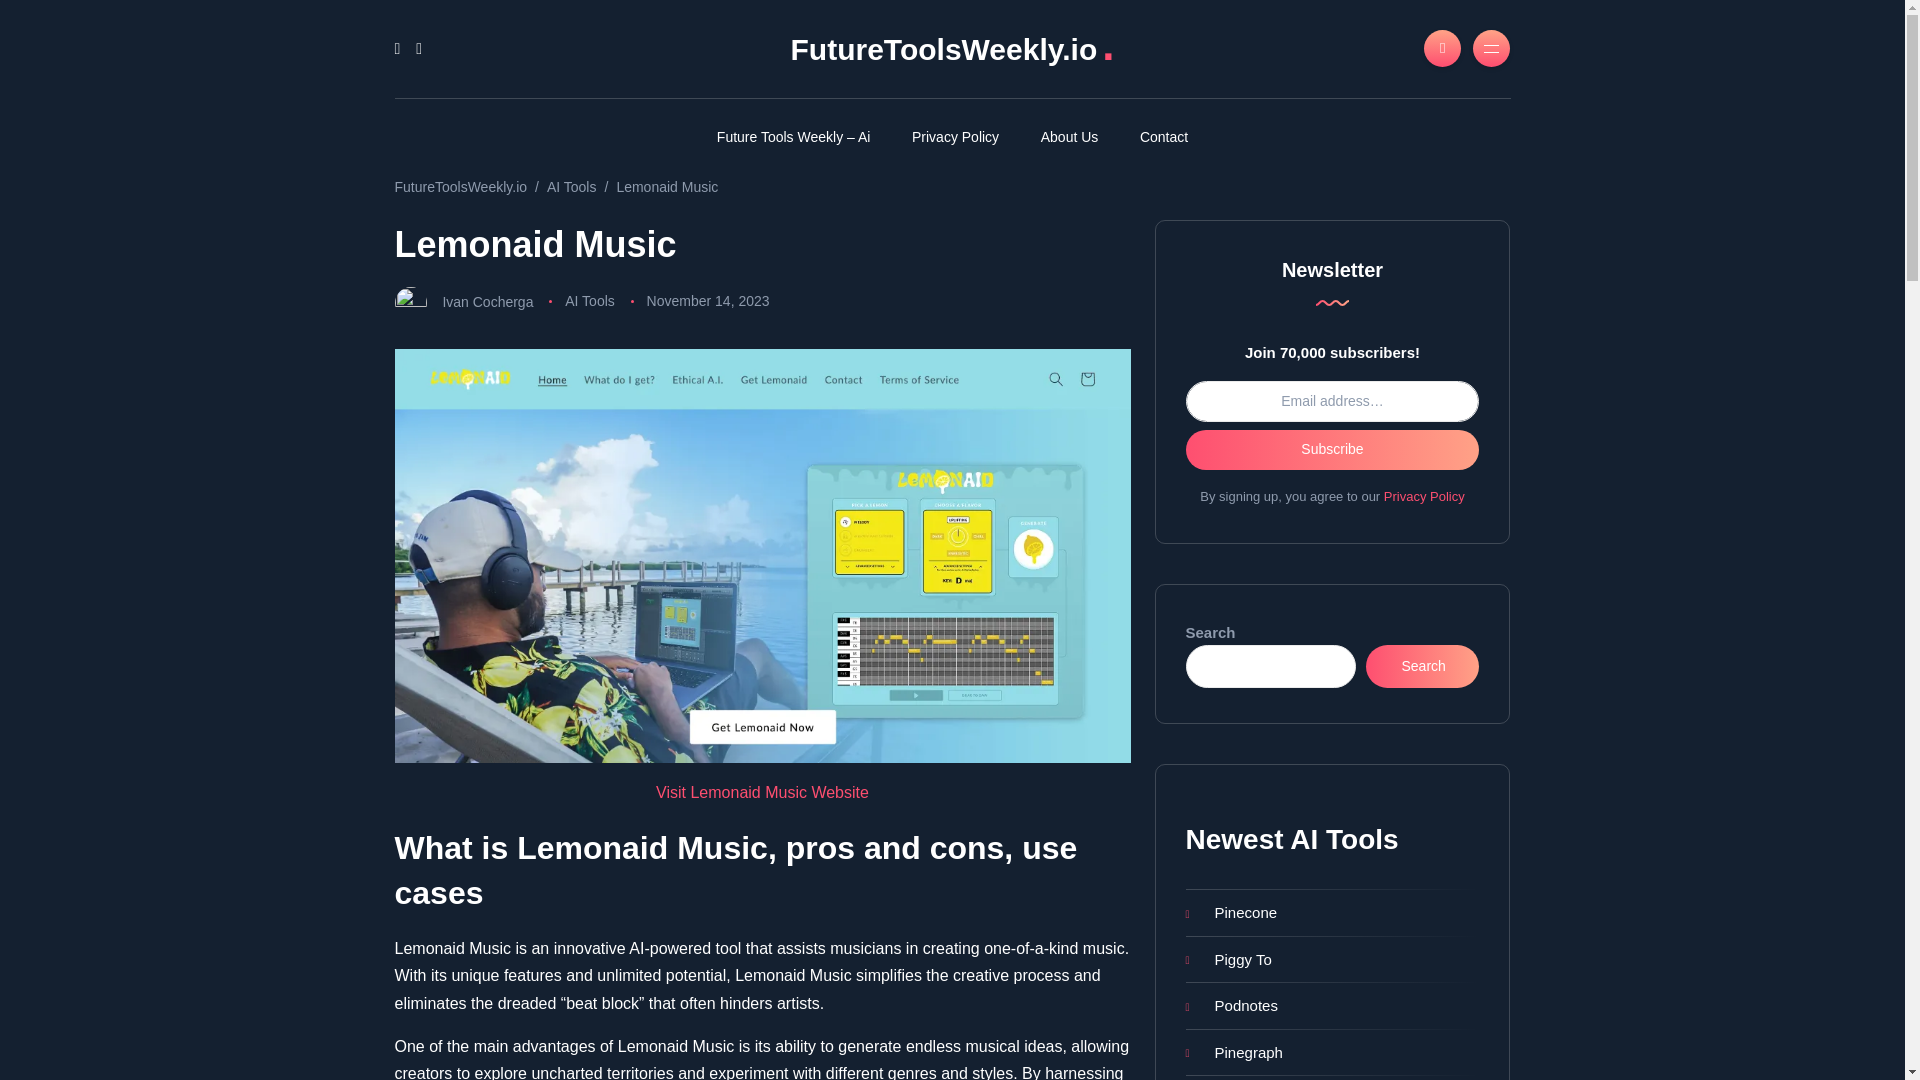 The width and height of the screenshot is (1920, 1080). What do you see at coordinates (951, 49) in the screenshot?
I see `FutureToolsWeekly.io.` at bounding box center [951, 49].